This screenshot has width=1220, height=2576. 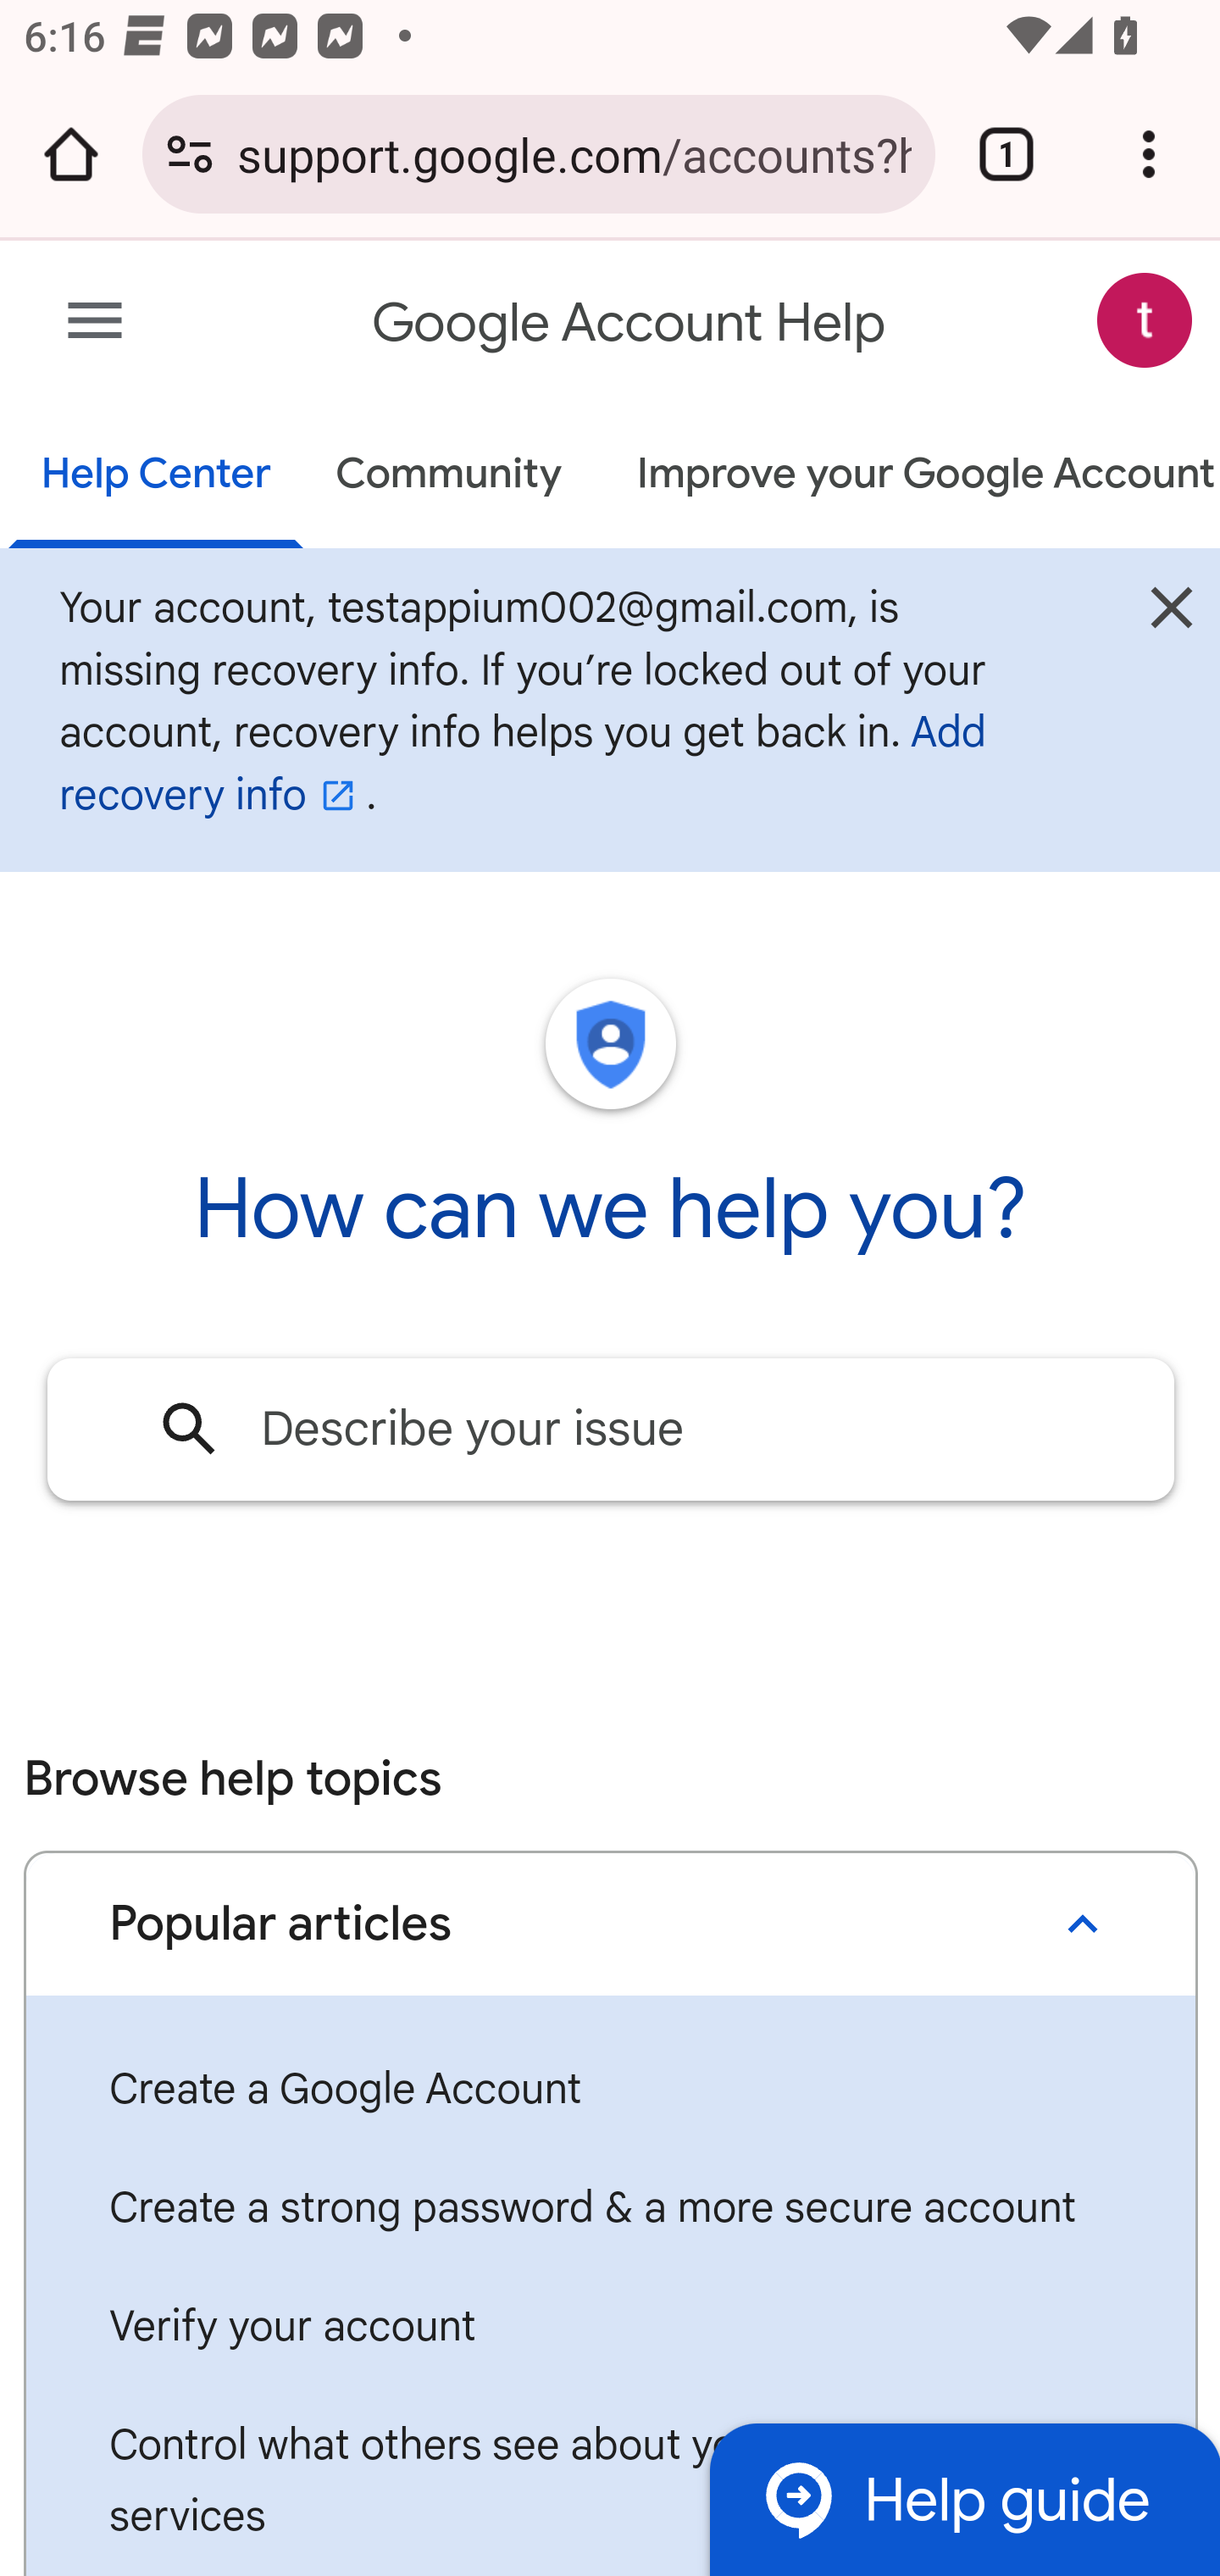 I want to click on Connection is secure, so click(x=190, y=154).